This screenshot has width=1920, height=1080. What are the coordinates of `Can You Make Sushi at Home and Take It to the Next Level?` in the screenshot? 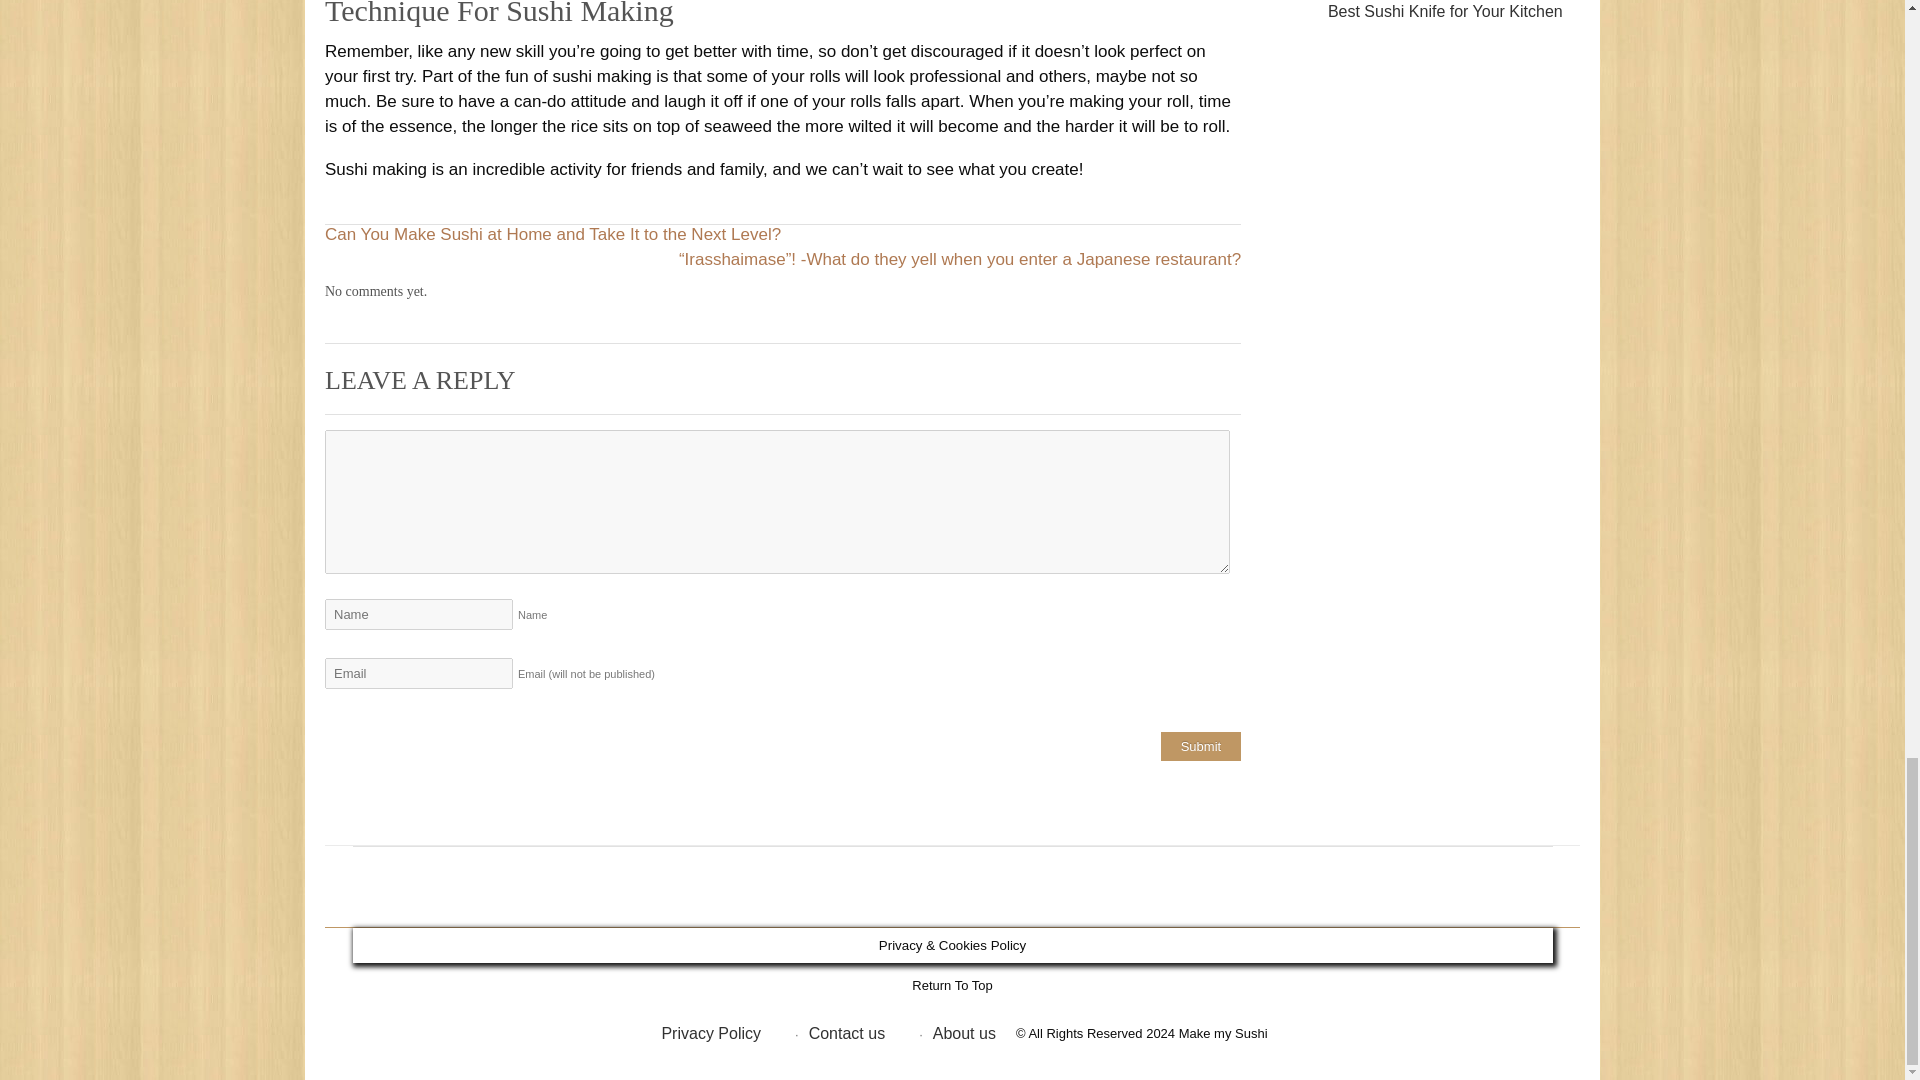 It's located at (552, 234).